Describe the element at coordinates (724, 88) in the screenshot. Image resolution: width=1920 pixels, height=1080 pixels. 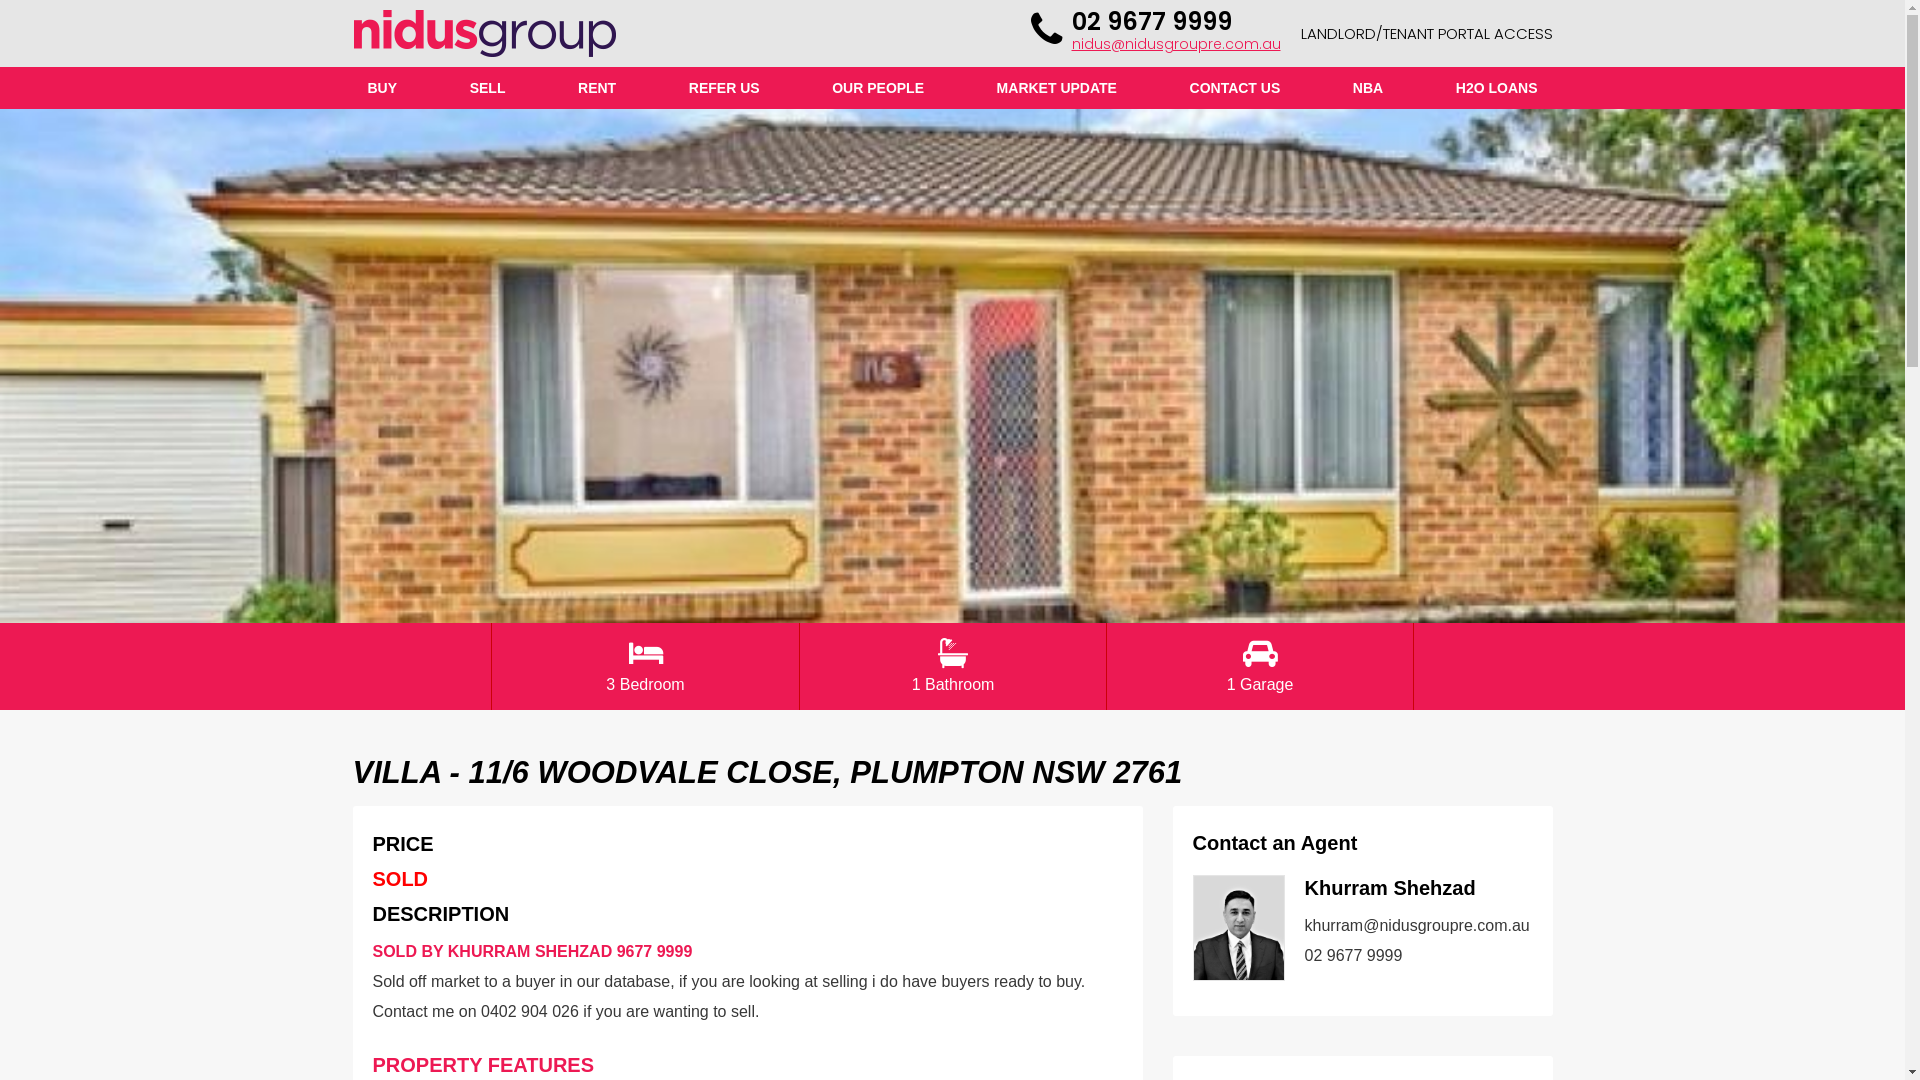
I see `REFER US` at that location.